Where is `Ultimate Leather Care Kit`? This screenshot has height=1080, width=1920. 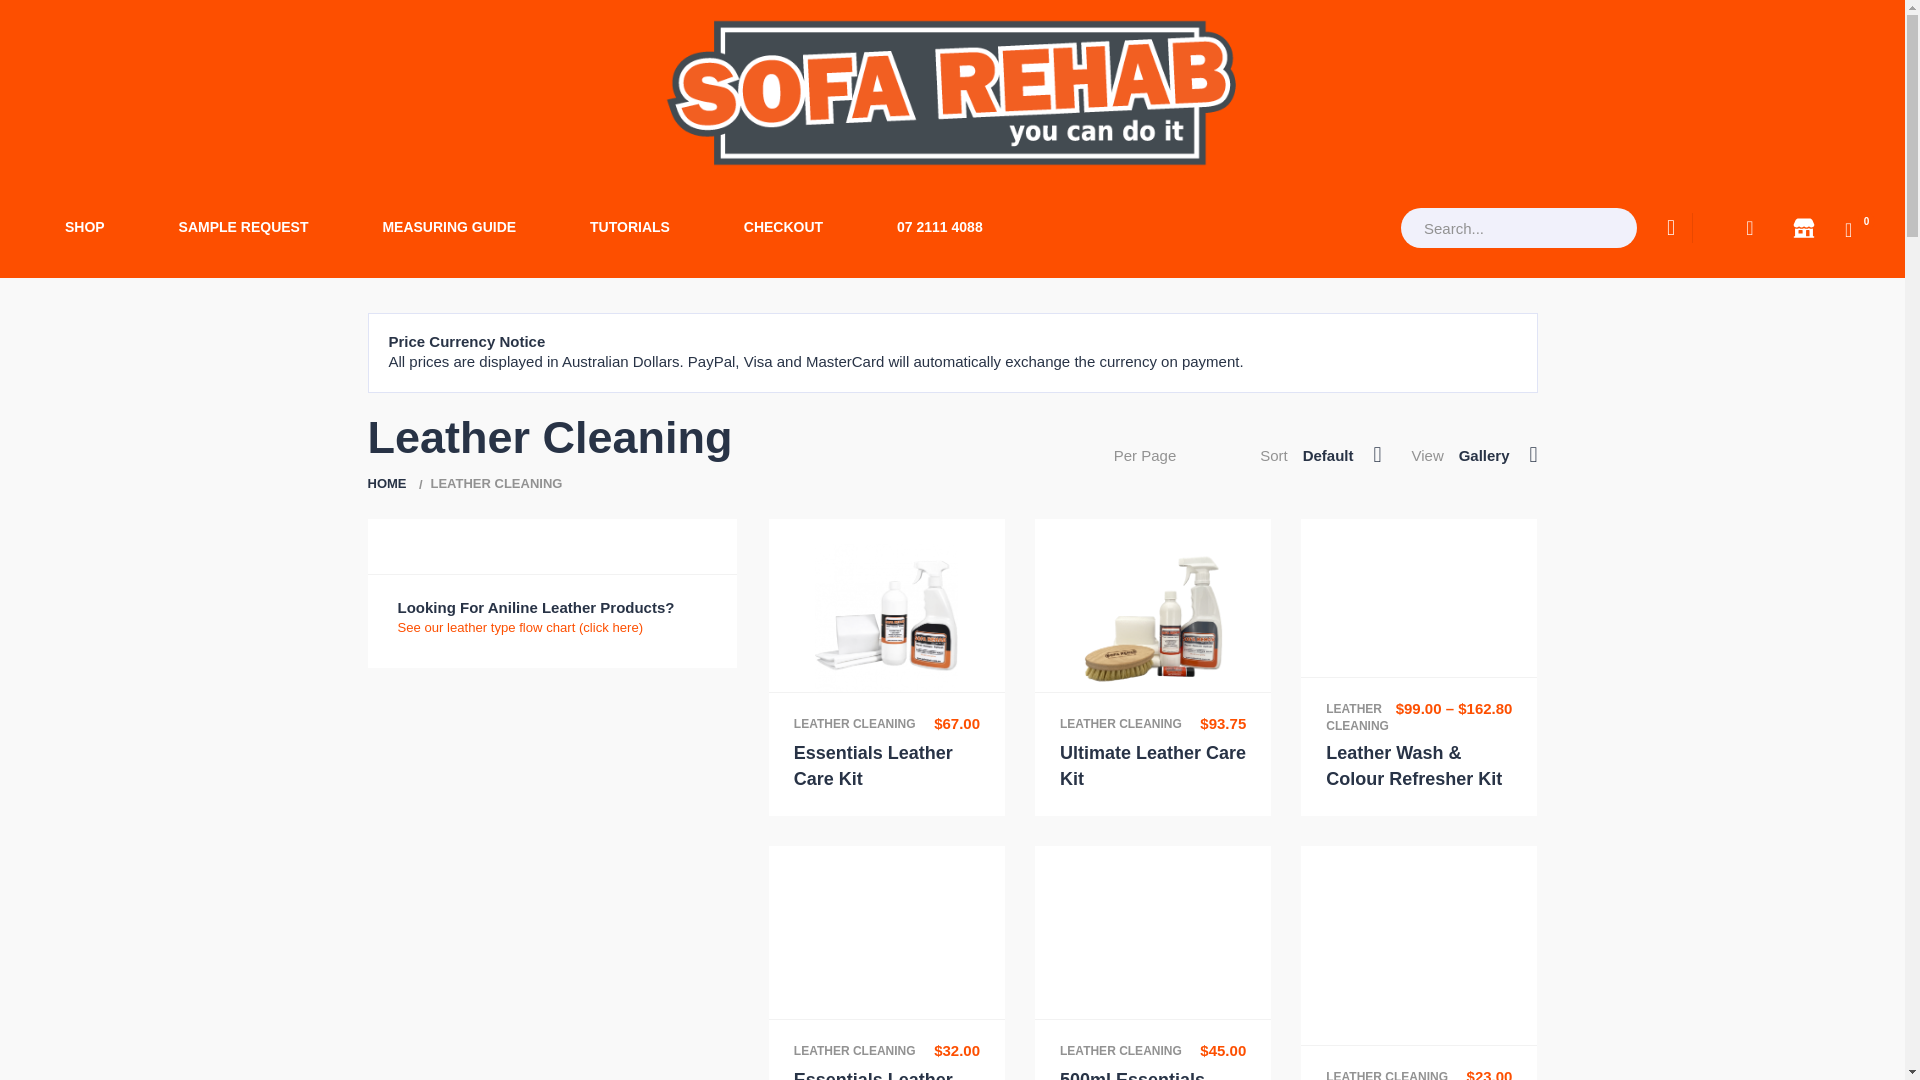 Ultimate Leather Care Kit is located at coordinates (1152, 766).